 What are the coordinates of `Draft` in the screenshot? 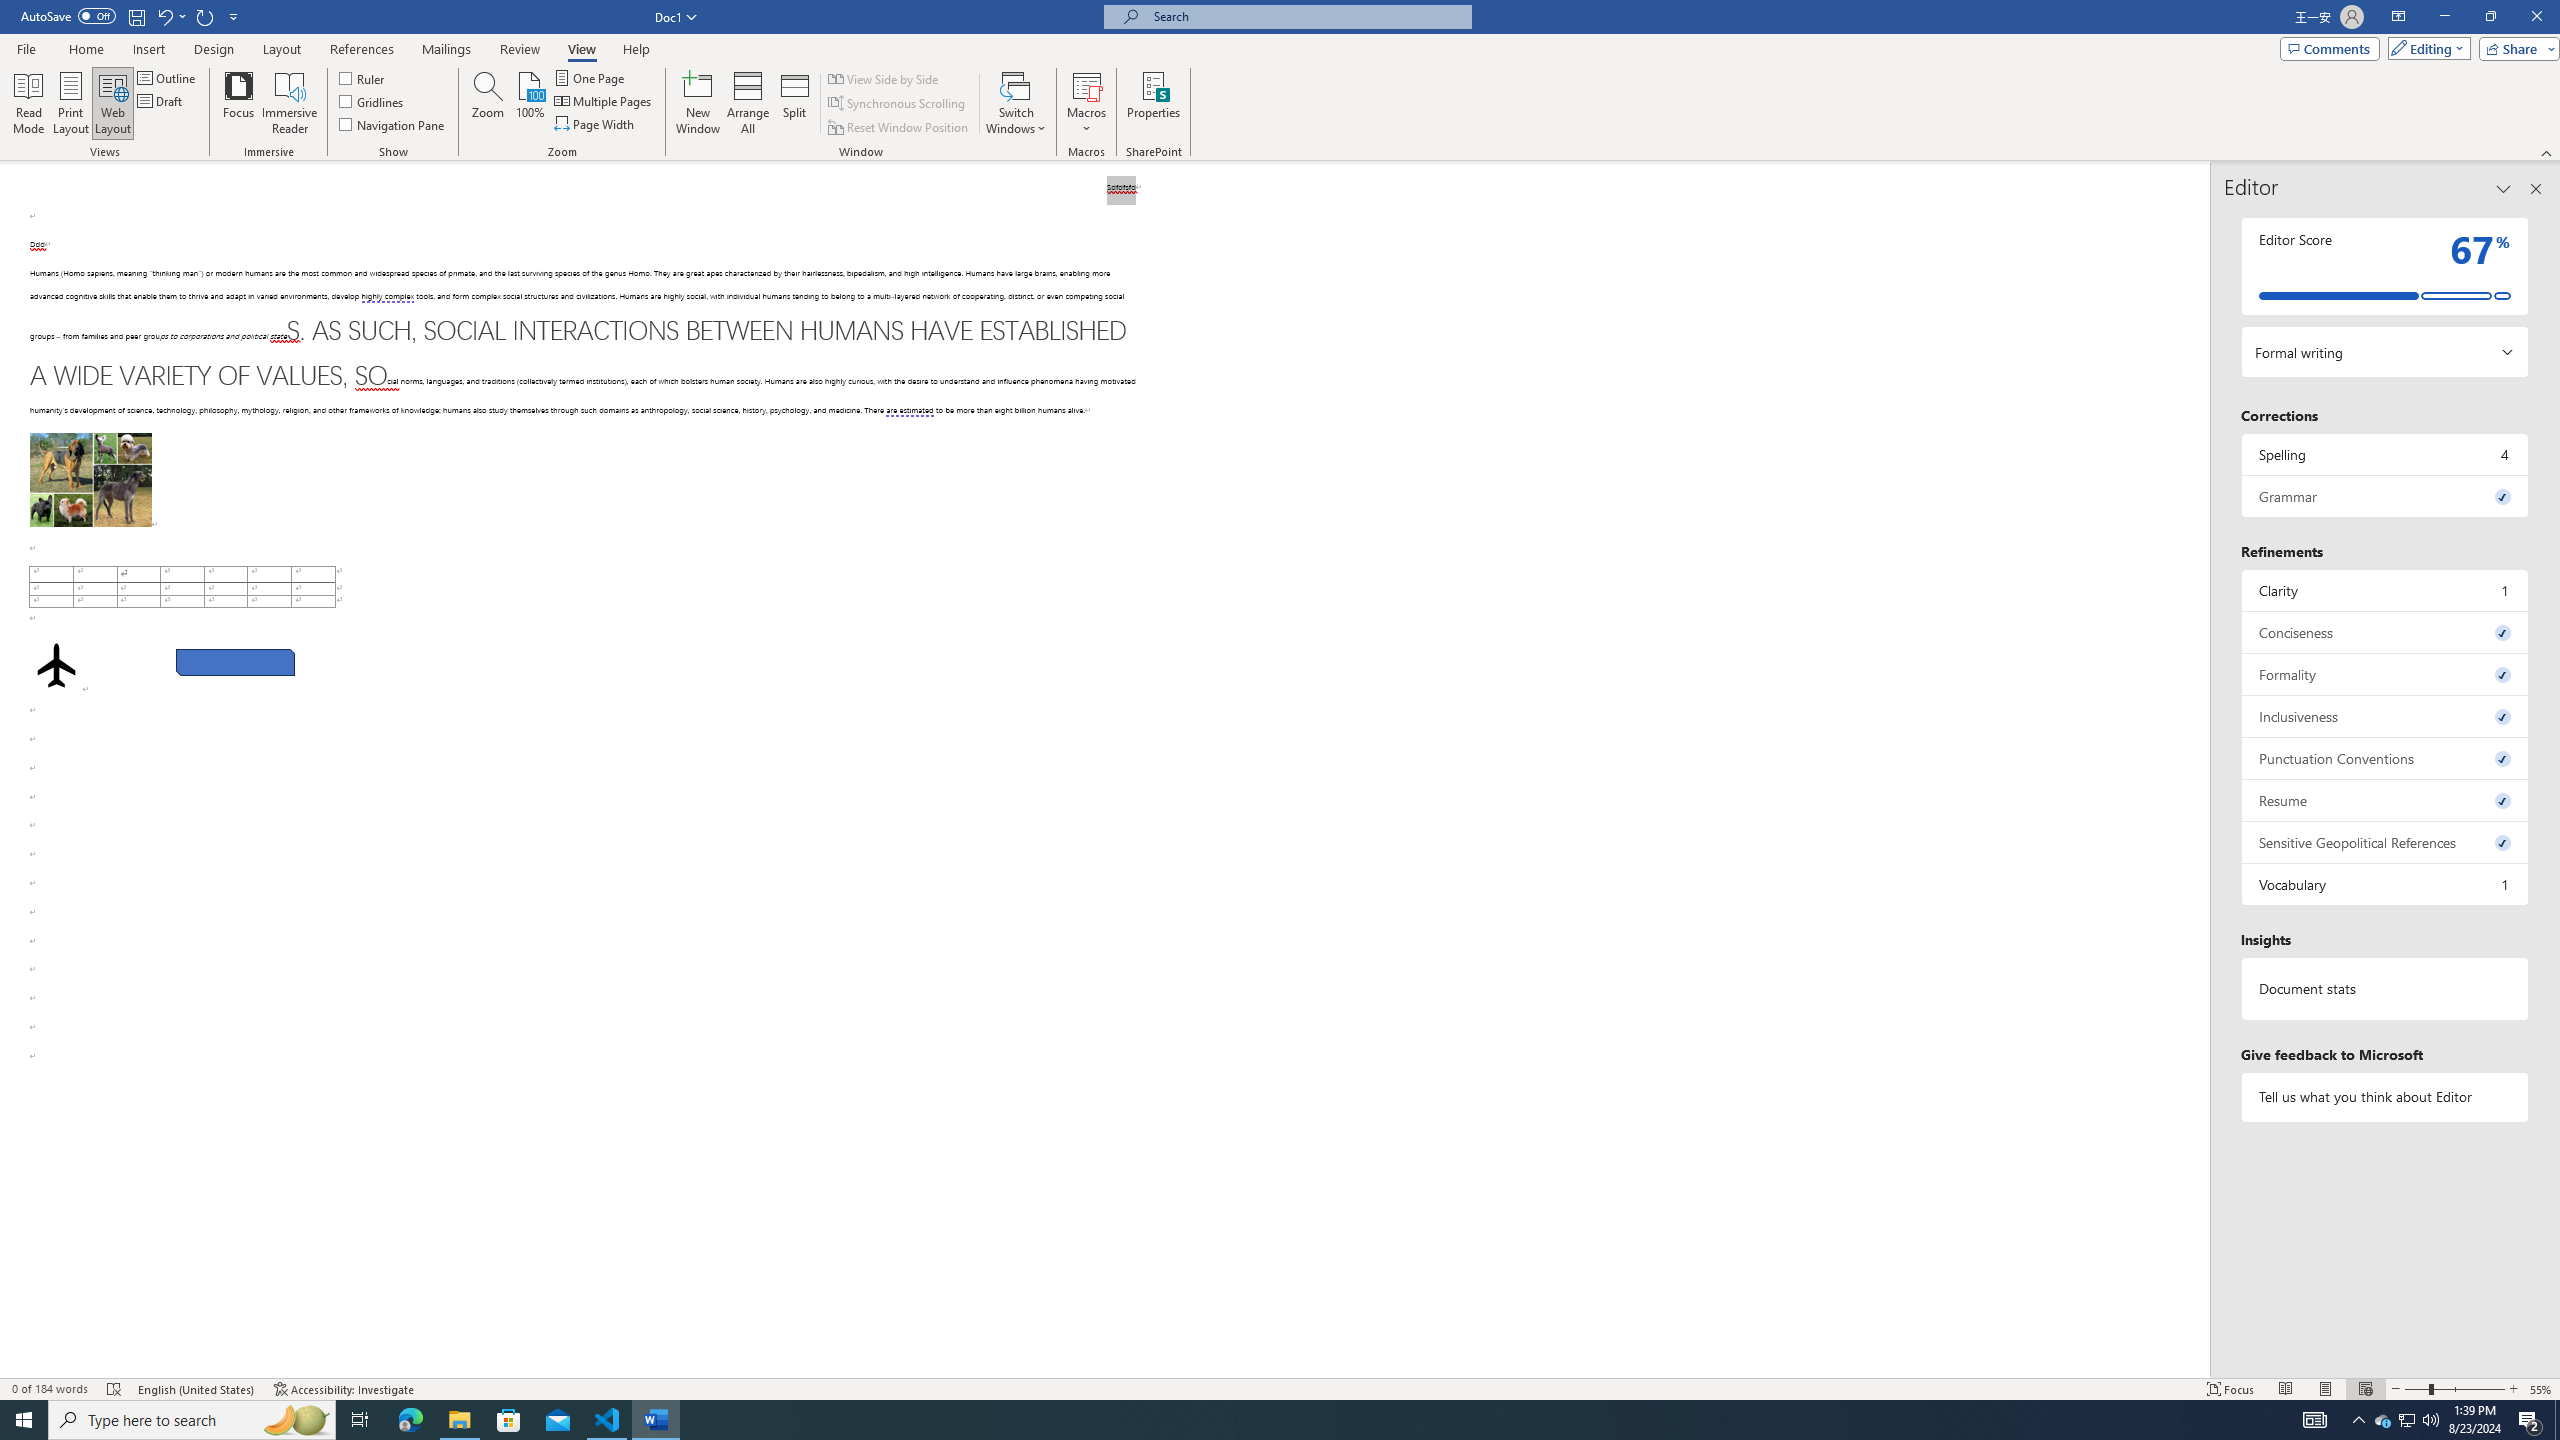 It's located at (161, 100).